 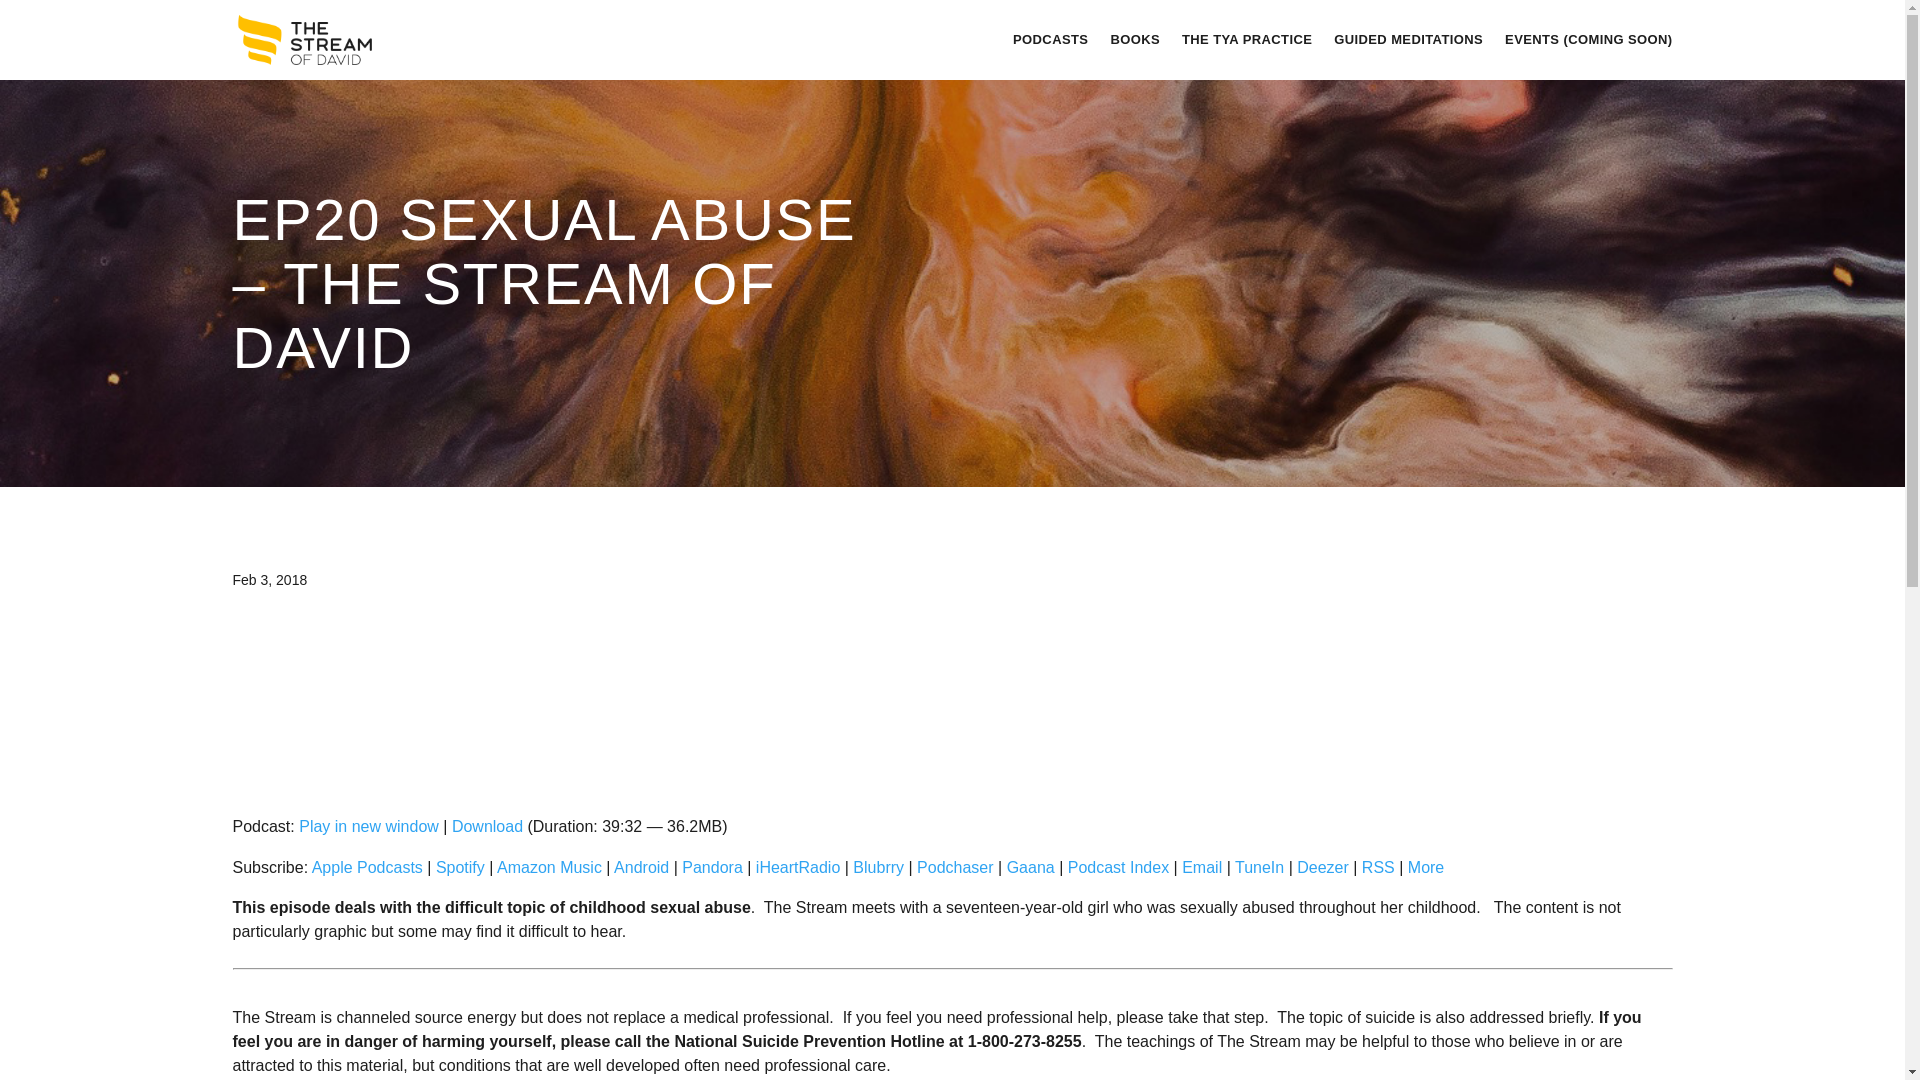 I want to click on PODCASTS, so click(x=1050, y=40).